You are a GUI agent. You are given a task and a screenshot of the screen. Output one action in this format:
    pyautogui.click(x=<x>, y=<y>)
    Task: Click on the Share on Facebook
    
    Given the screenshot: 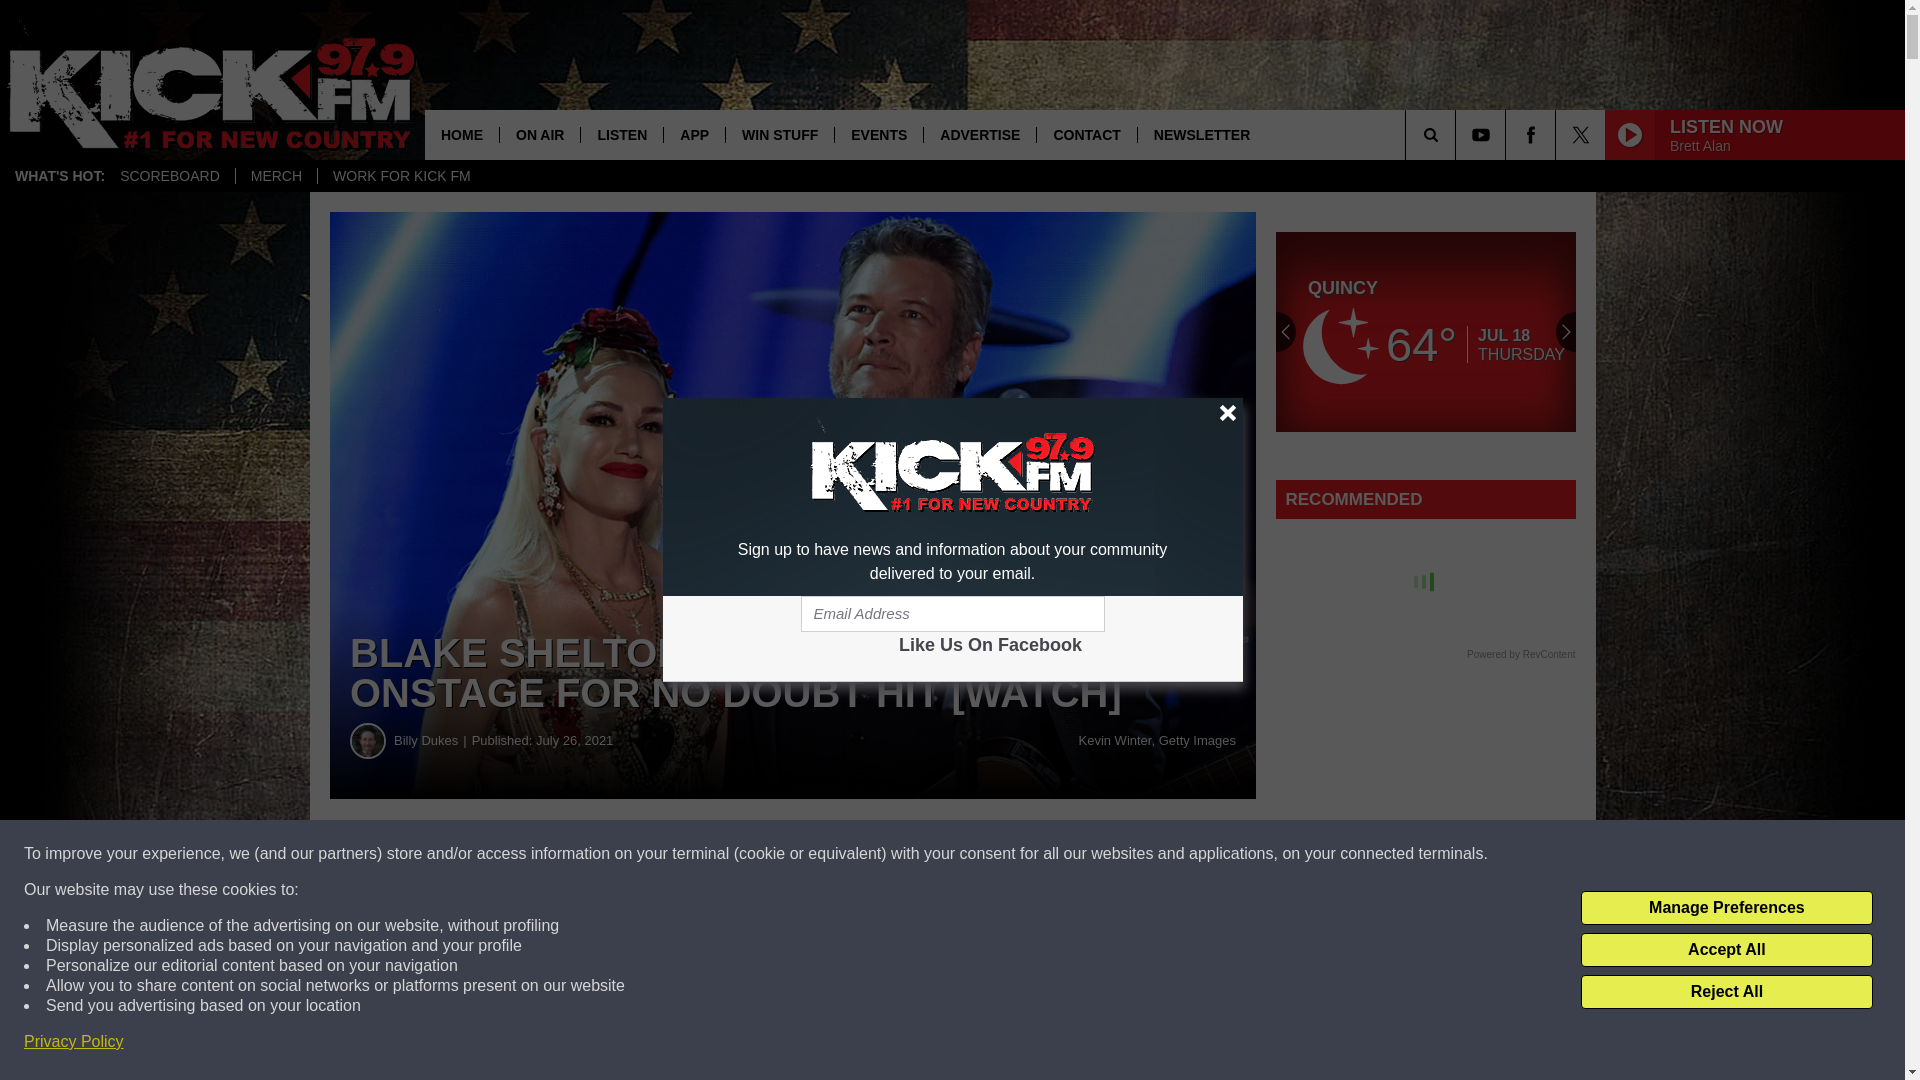 What is the action you would take?
    pyautogui.click(x=608, y=854)
    